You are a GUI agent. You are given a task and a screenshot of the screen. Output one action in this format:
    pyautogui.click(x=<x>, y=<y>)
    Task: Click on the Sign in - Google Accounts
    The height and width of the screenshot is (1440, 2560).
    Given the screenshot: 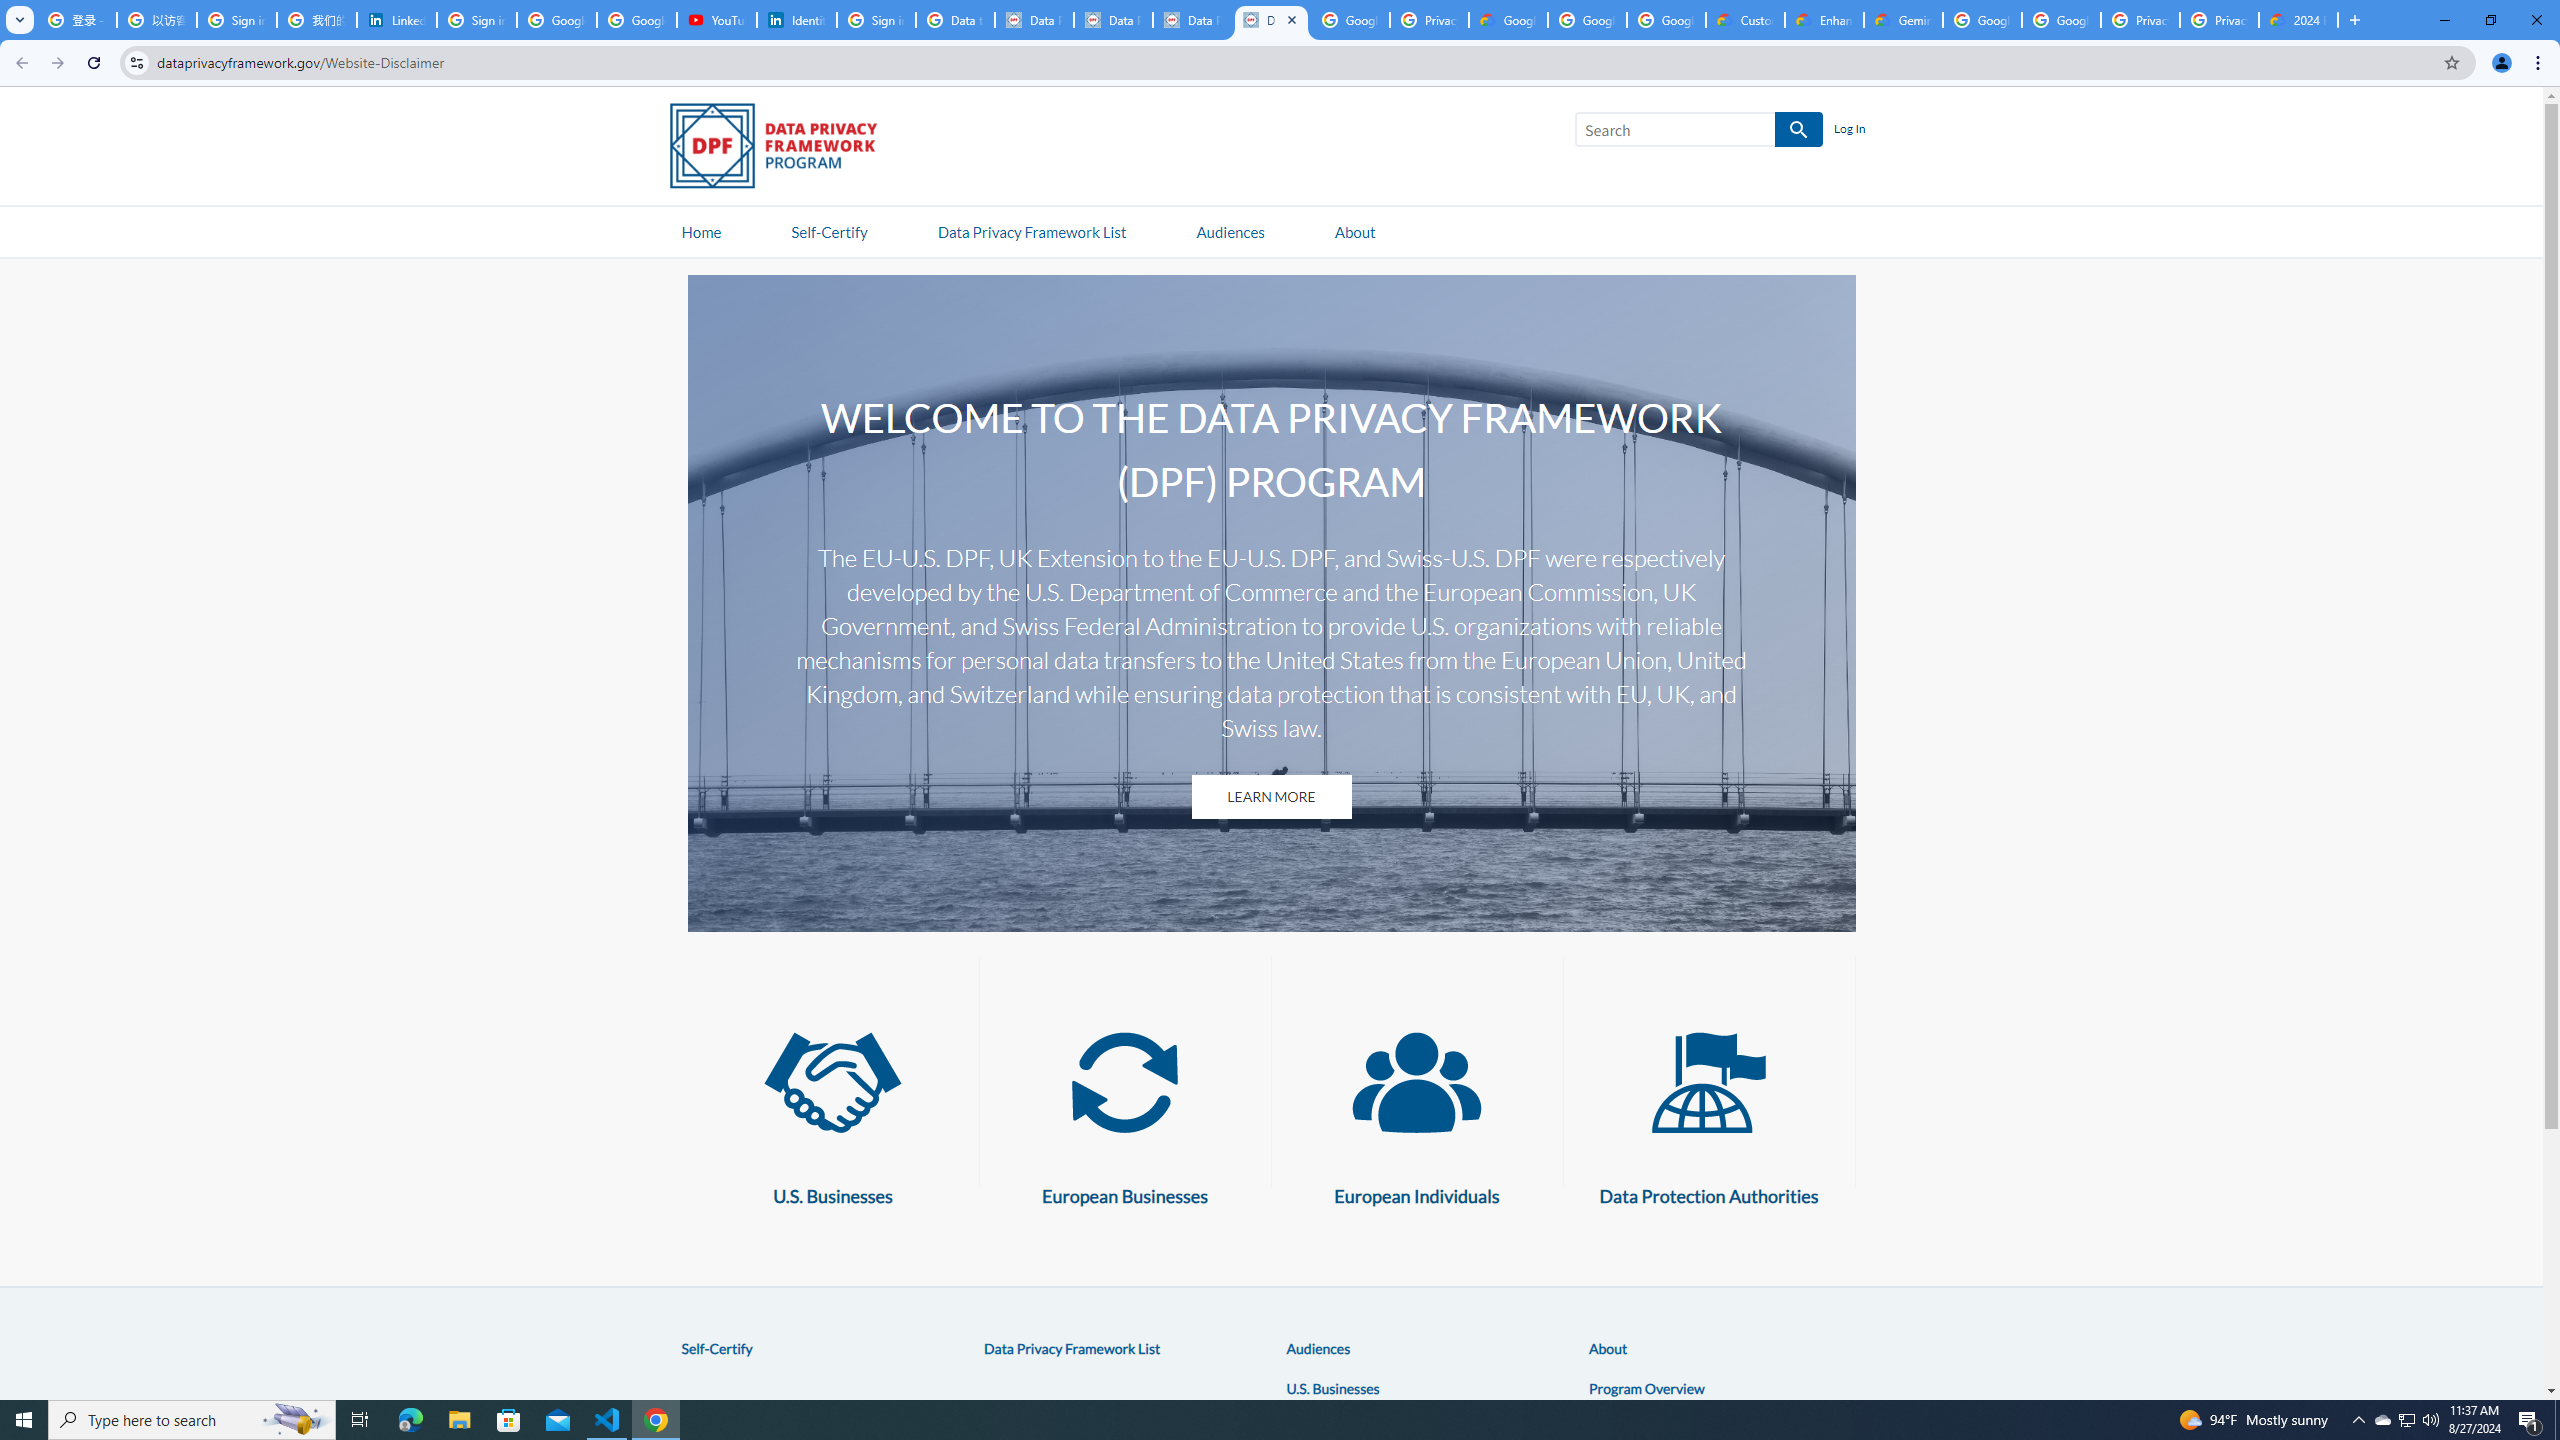 What is the action you would take?
    pyautogui.click(x=476, y=20)
    